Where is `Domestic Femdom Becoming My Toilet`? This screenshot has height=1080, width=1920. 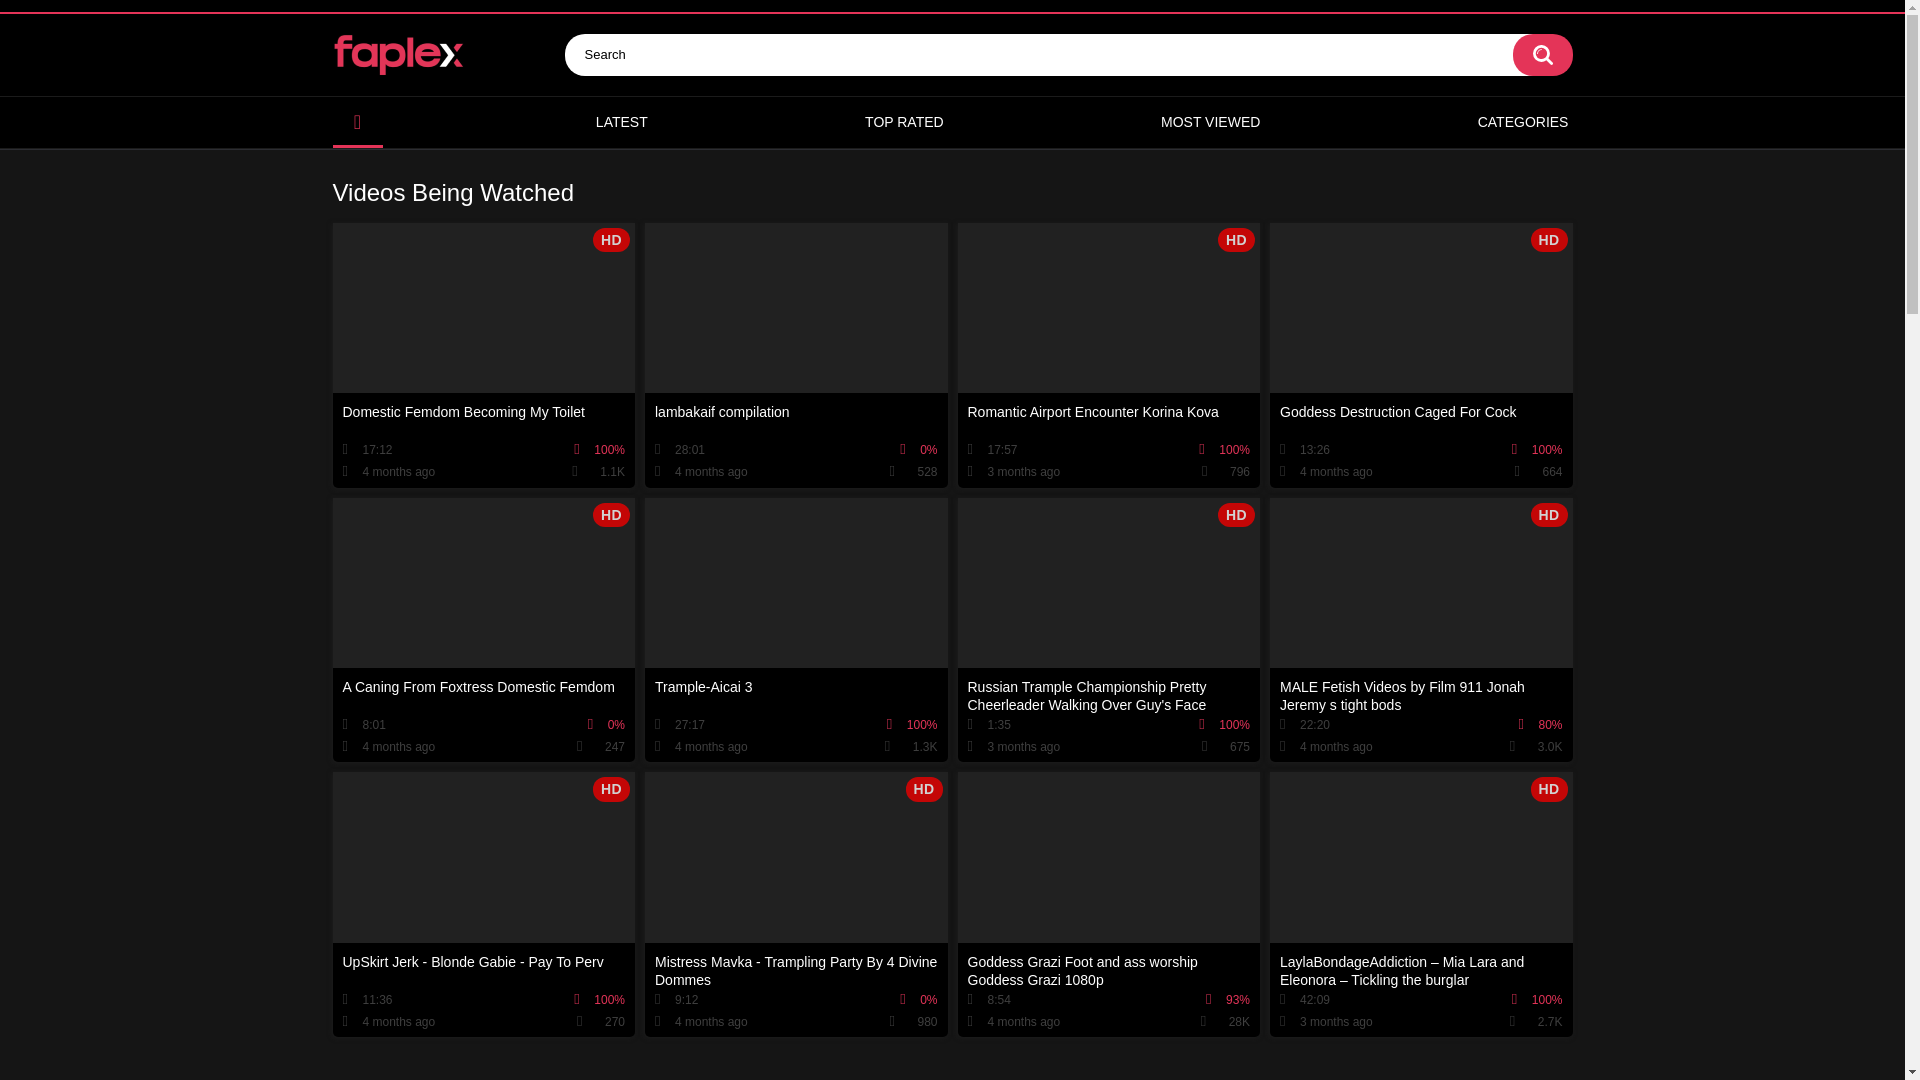 Domestic Femdom Becoming My Toilet is located at coordinates (484, 355).